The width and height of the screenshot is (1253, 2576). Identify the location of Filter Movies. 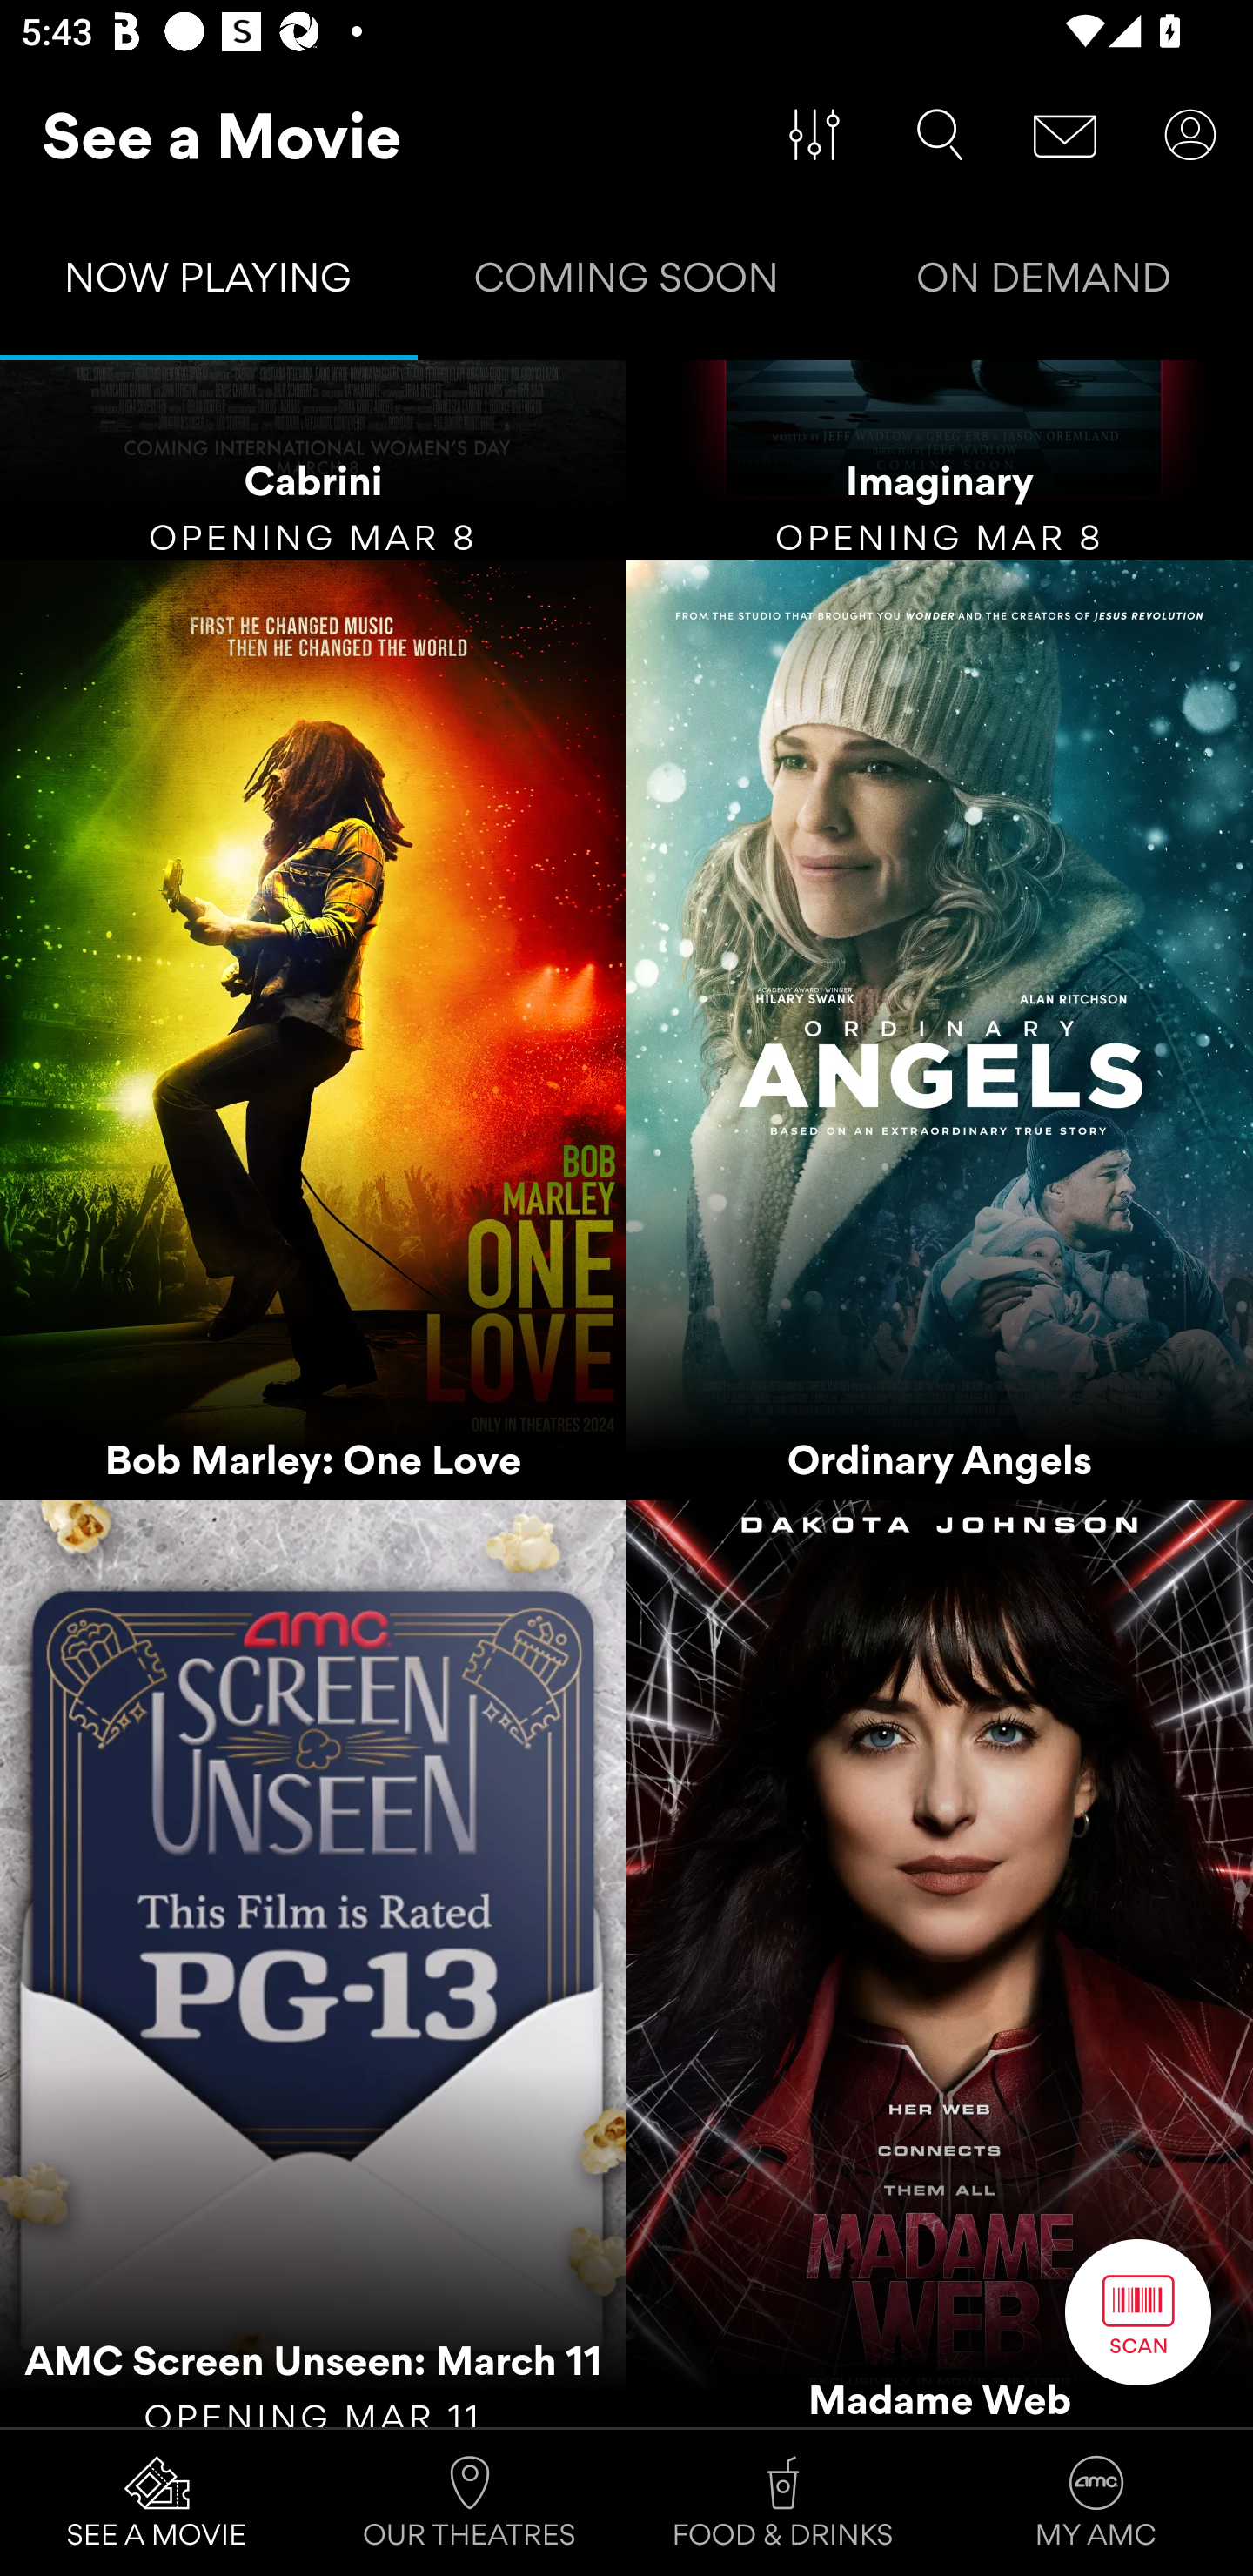
(814, 135).